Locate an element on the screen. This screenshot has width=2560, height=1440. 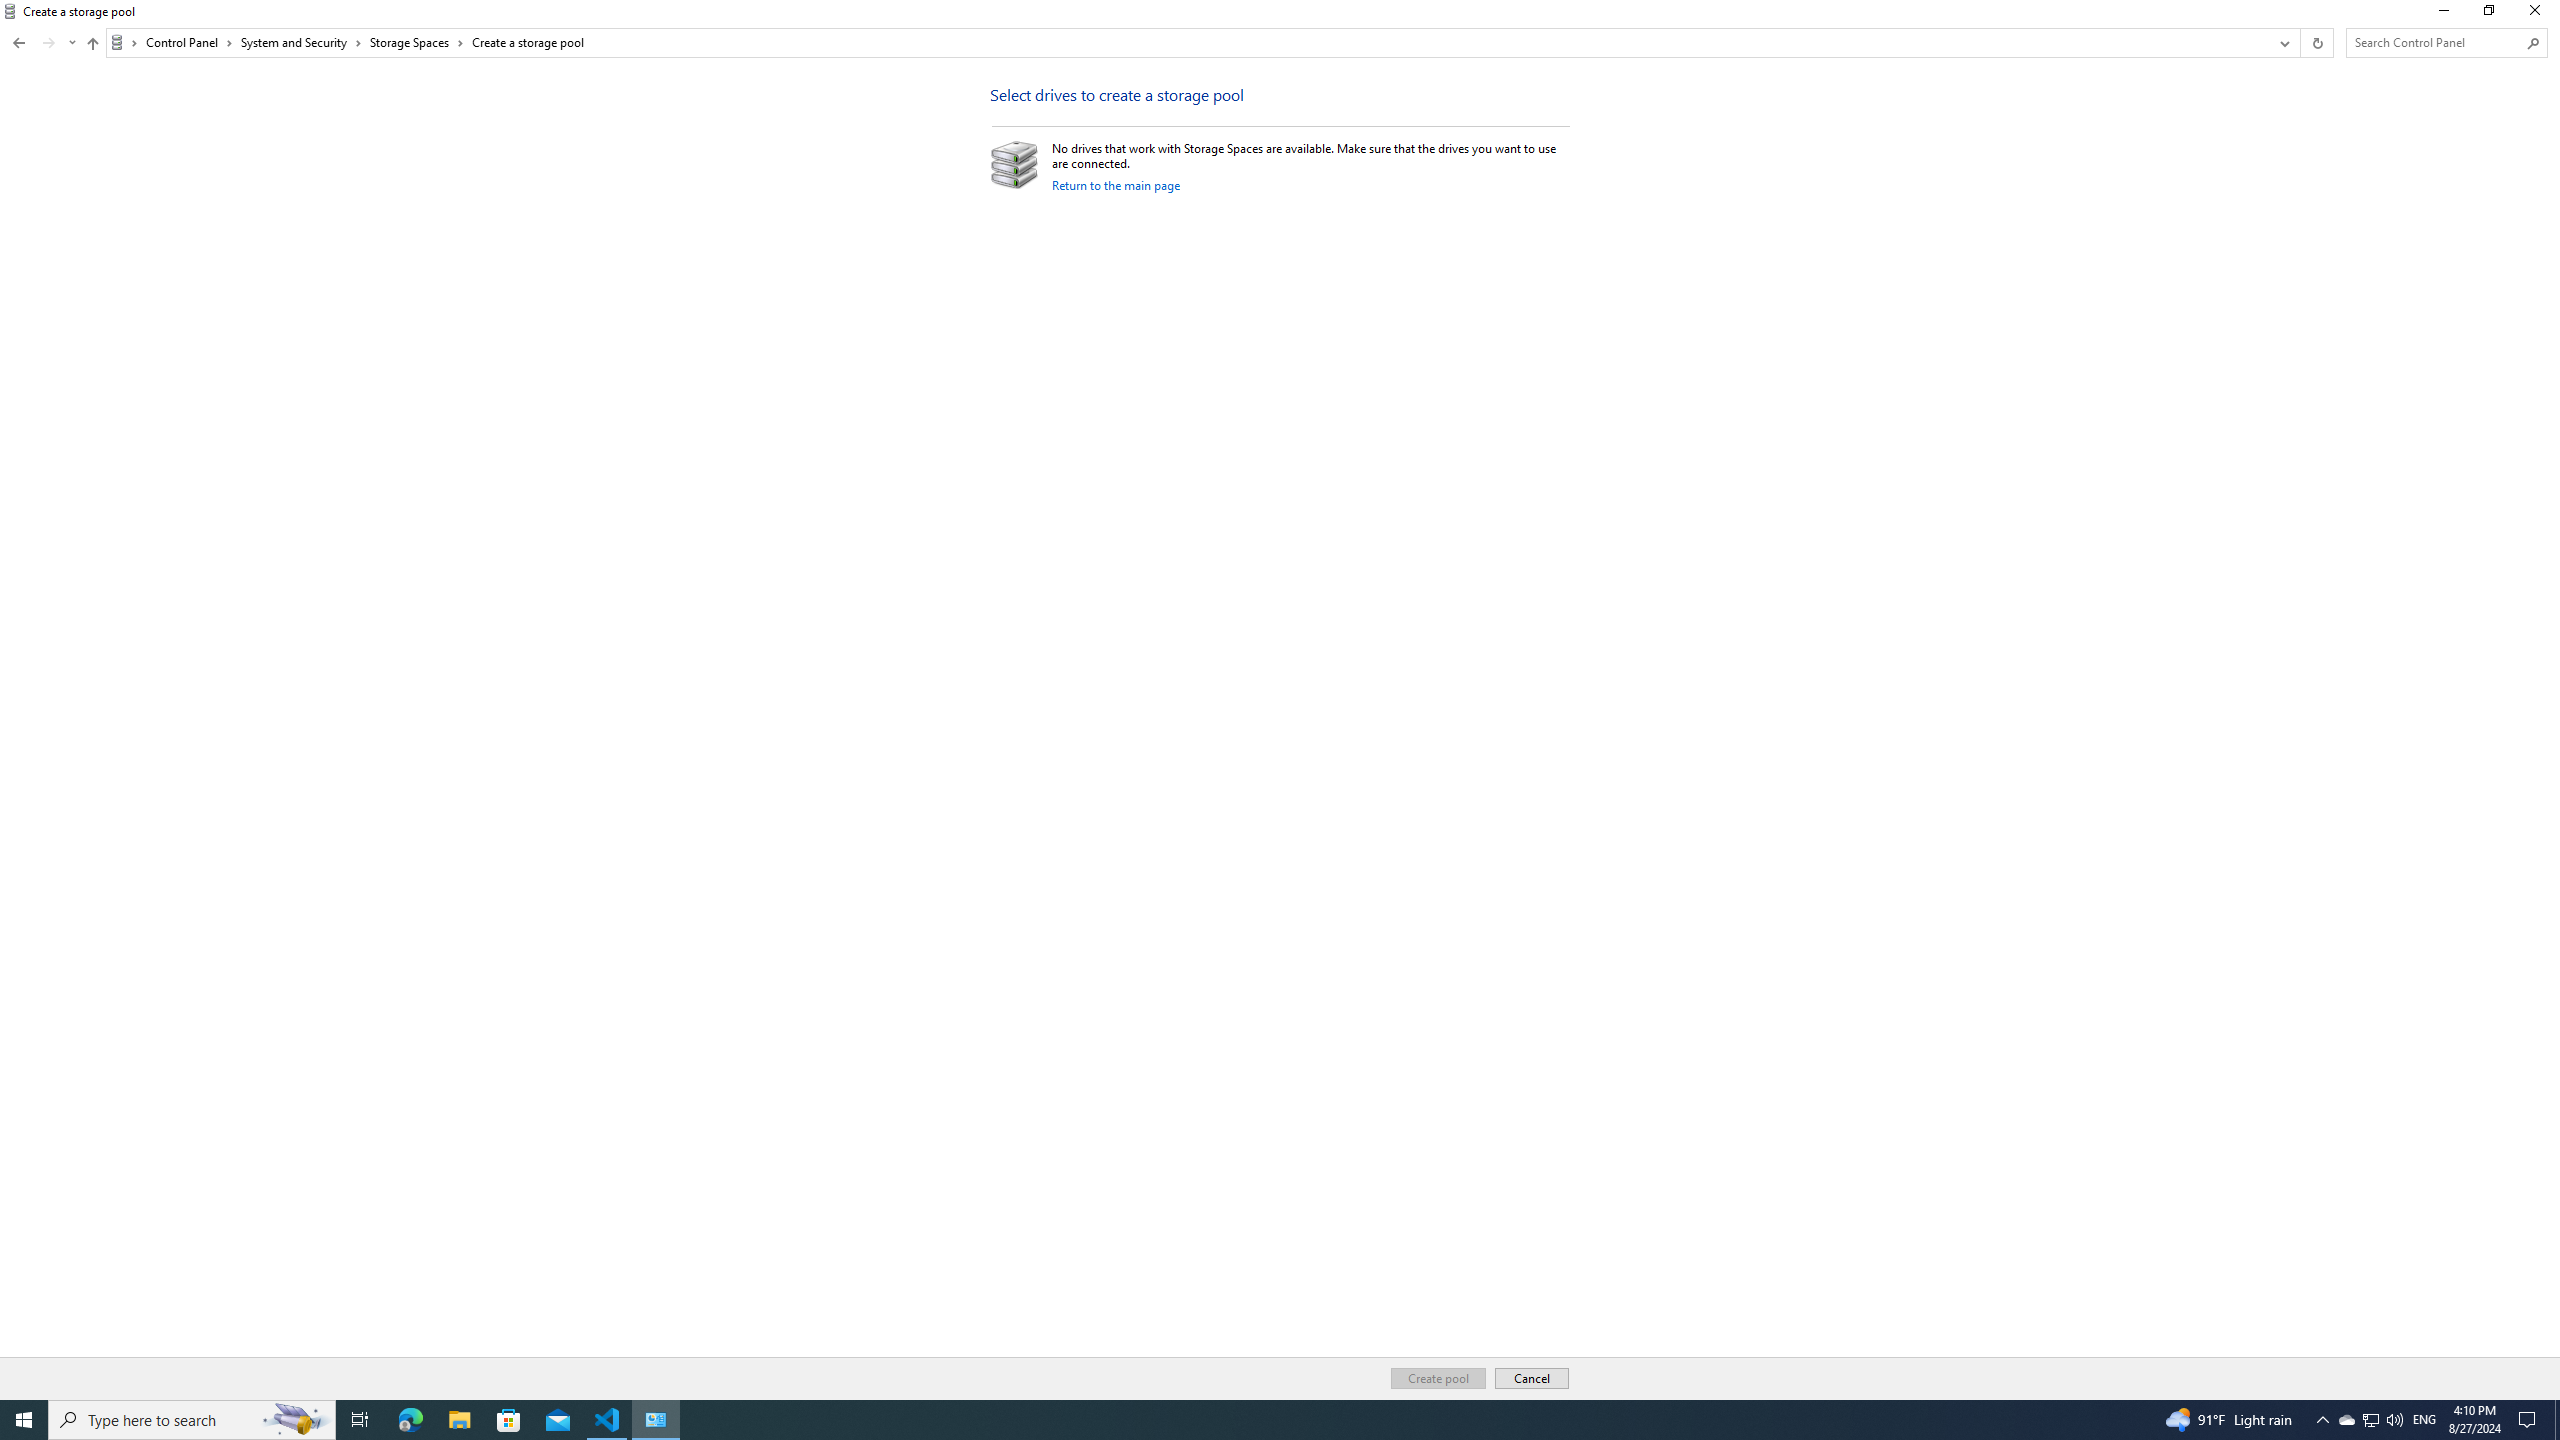
Cancel is located at coordinates (1532, 1378).